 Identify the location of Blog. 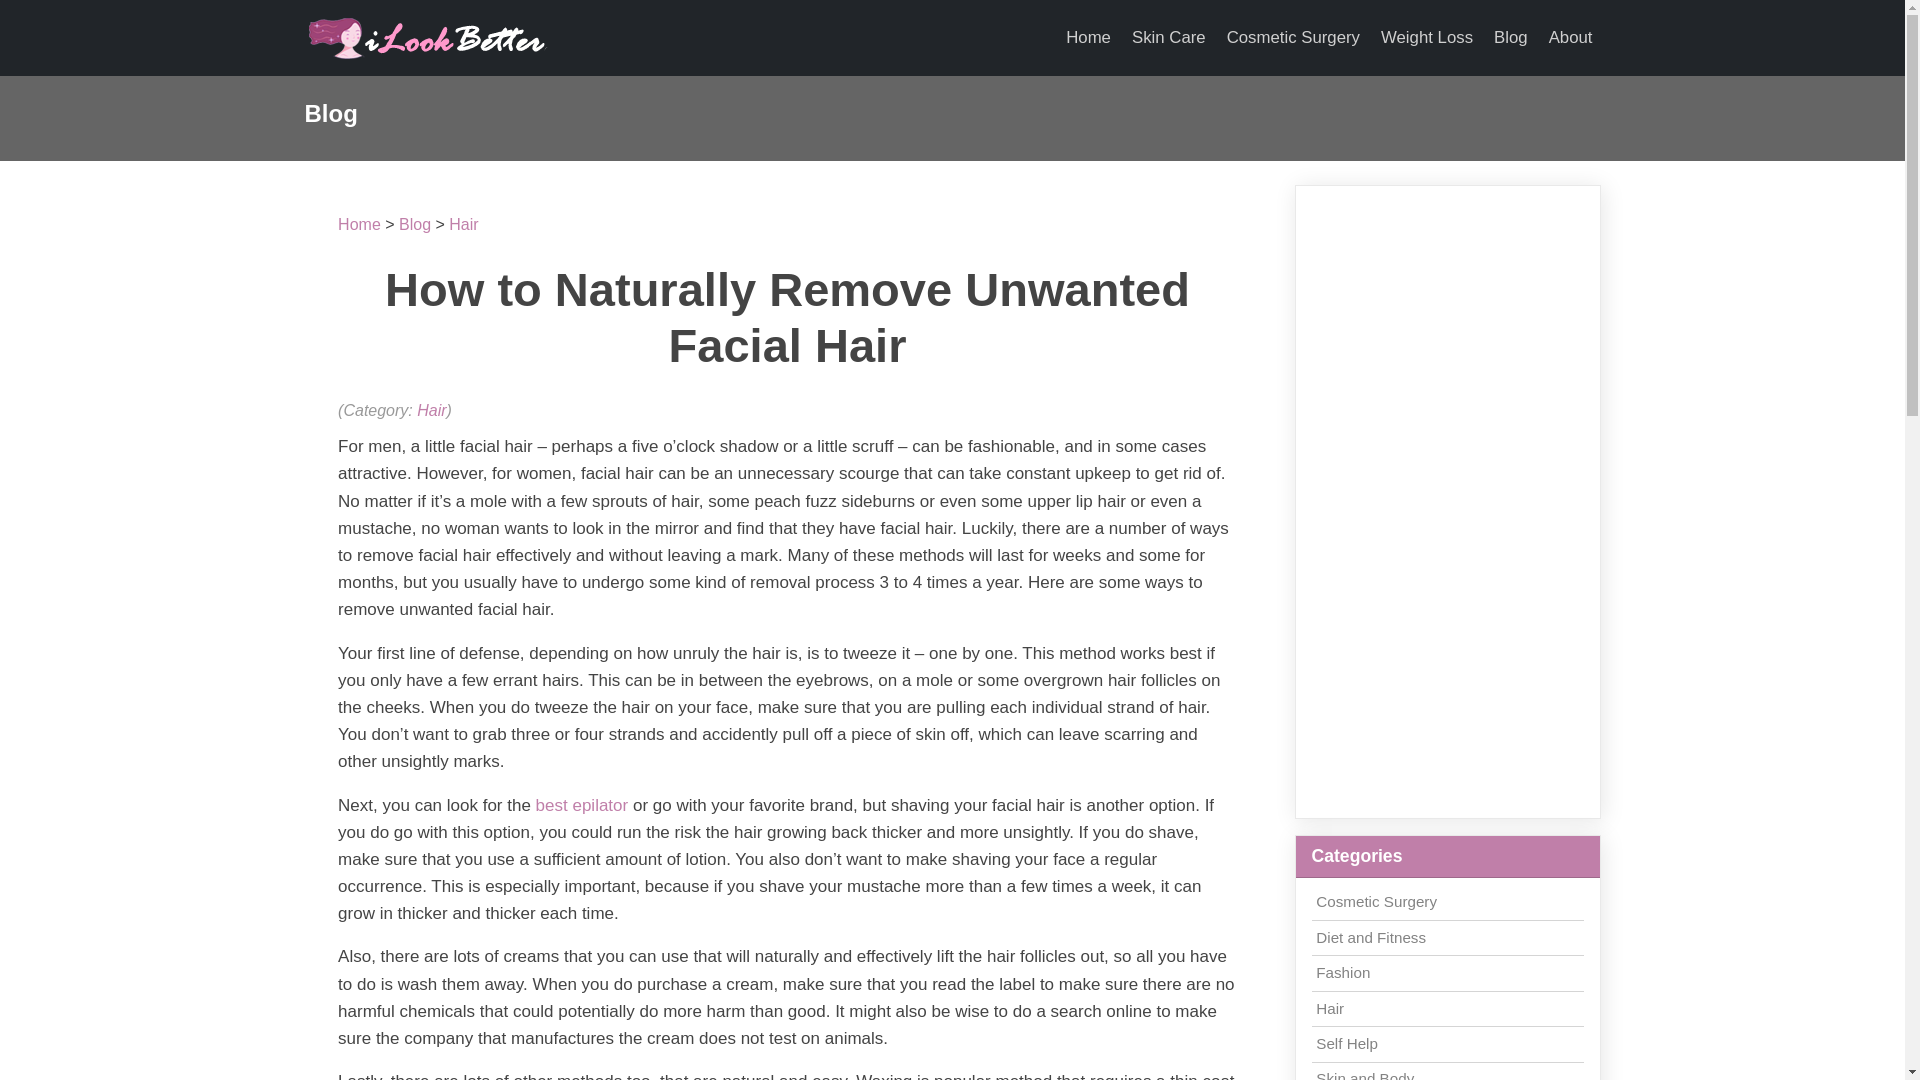
(414, 224).